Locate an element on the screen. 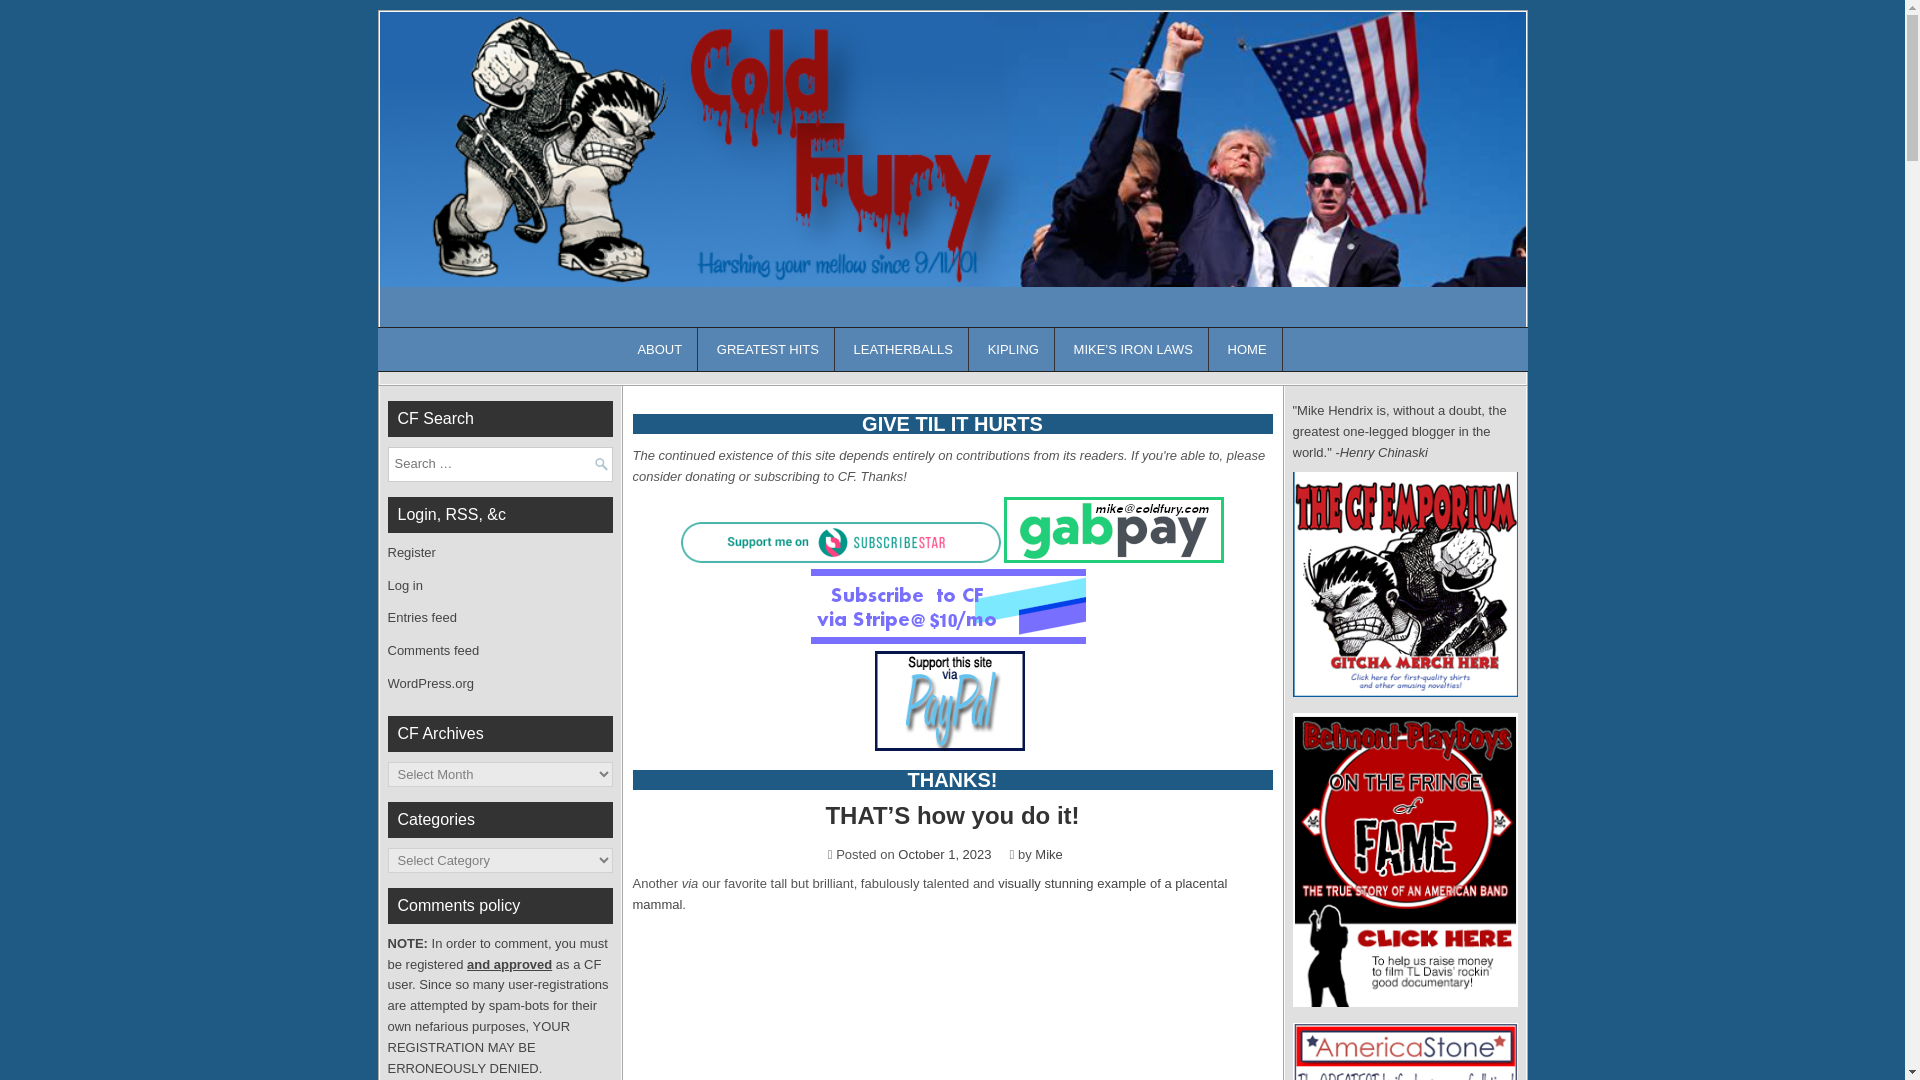  YouTube video player is located at coordinates (951, 1002).